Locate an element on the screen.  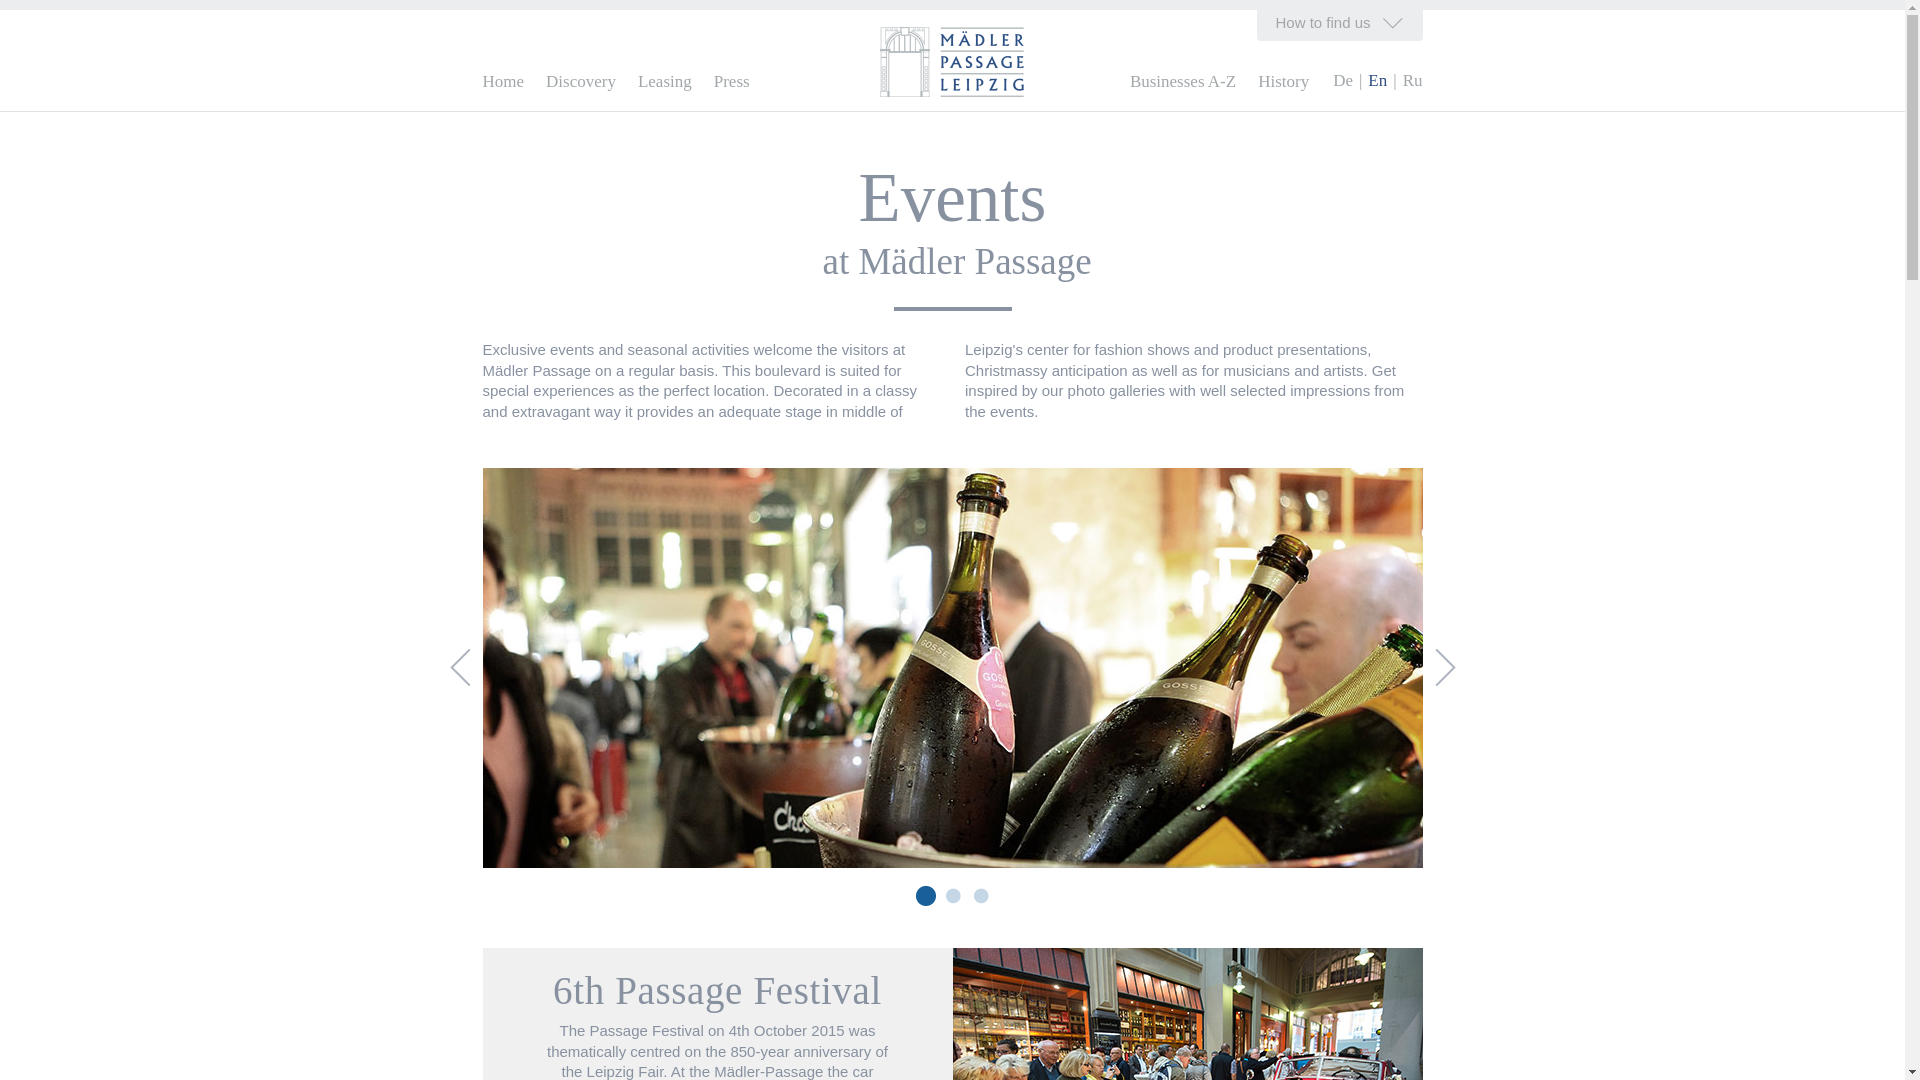
Home is located at coordinates (502, 81).